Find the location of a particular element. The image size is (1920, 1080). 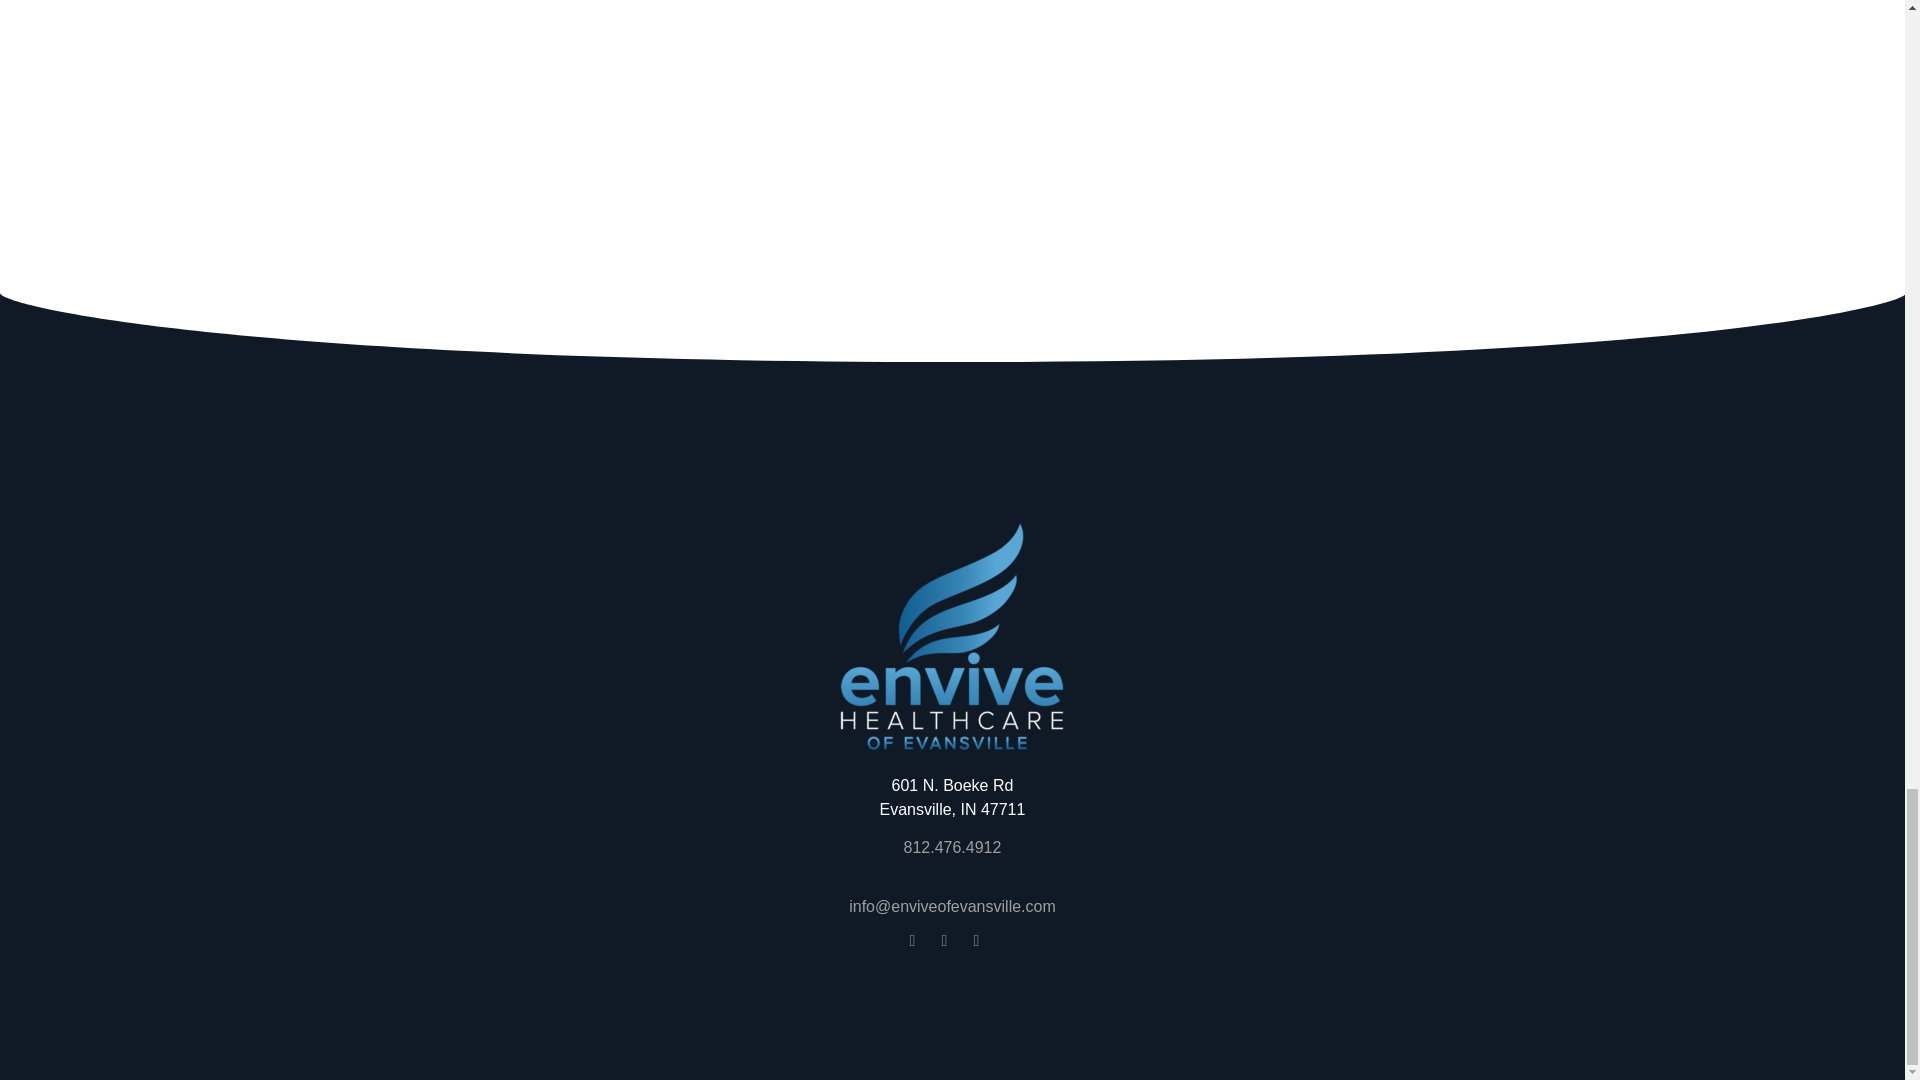

Submit is located at coordinates (994, 74).